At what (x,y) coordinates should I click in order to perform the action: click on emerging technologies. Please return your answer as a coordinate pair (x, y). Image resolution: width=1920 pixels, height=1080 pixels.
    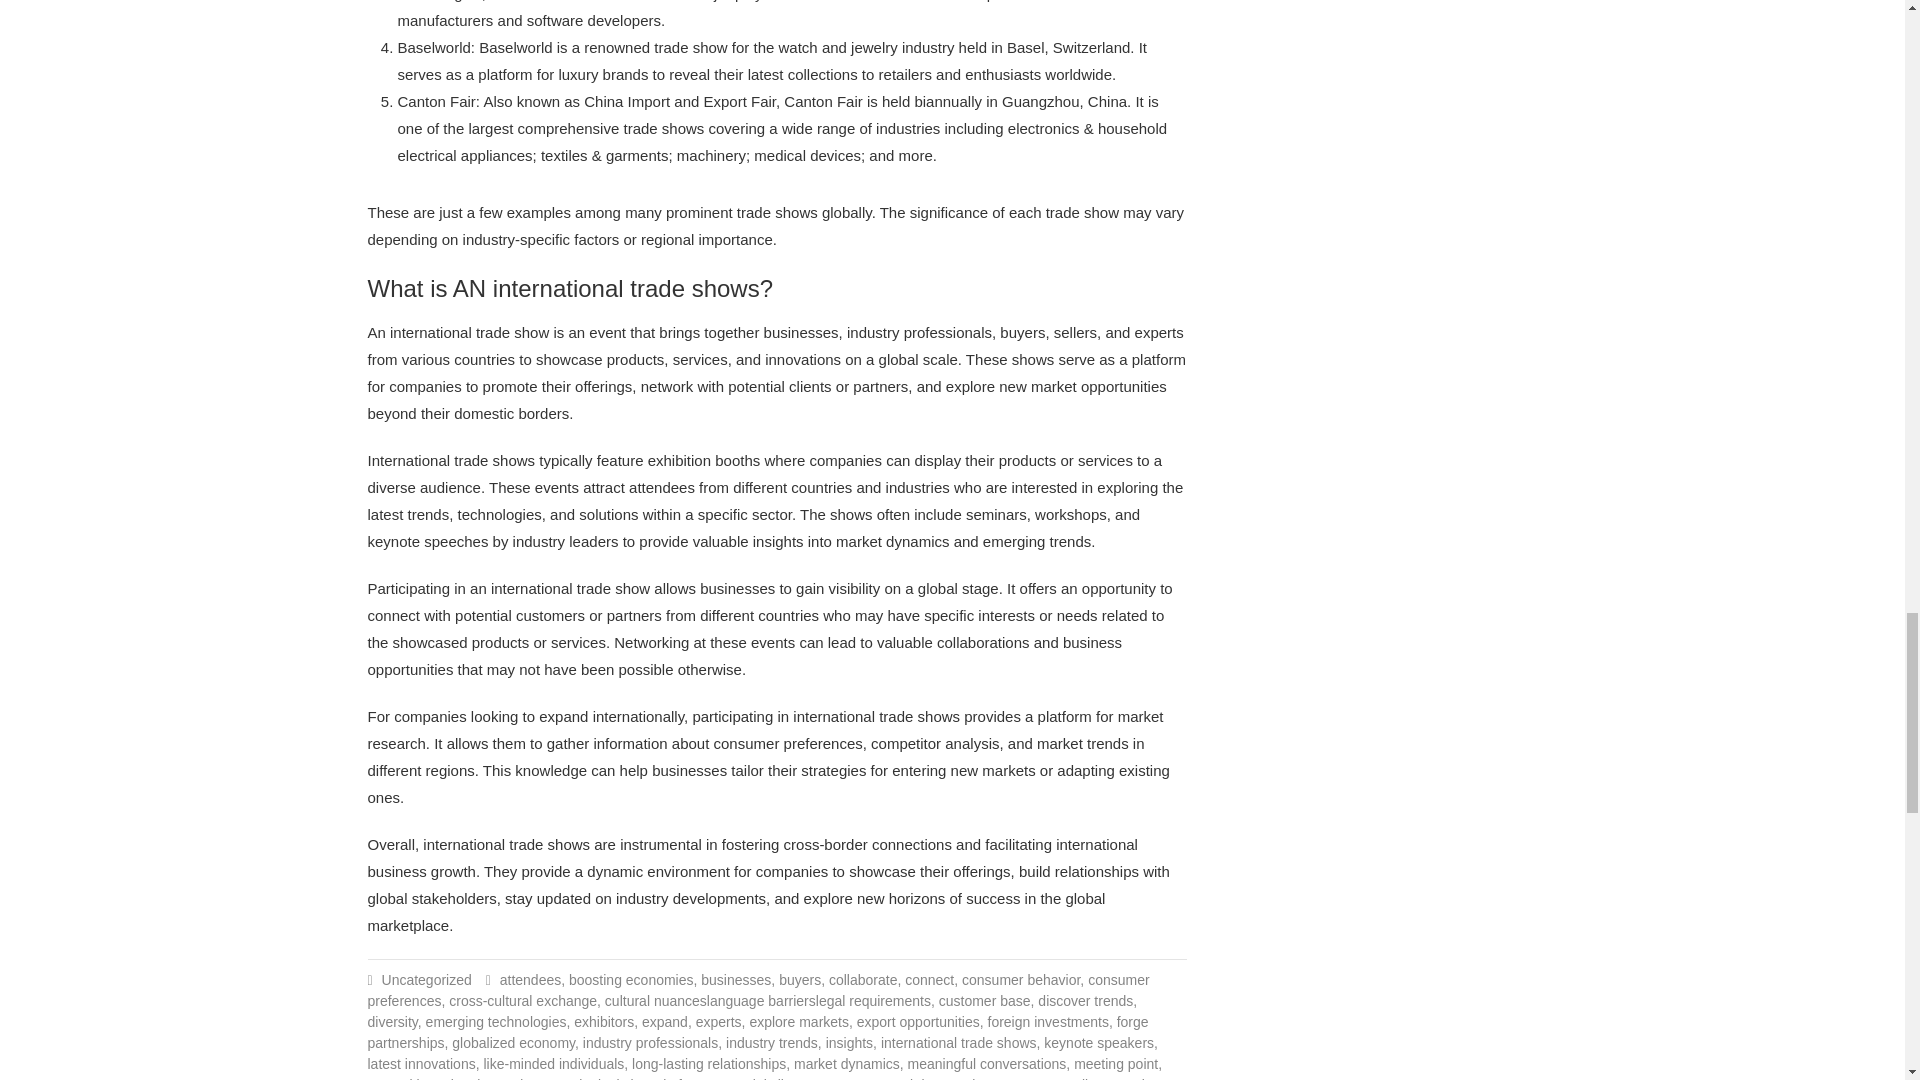
    Looking at the image, I should click on (496, 1022).